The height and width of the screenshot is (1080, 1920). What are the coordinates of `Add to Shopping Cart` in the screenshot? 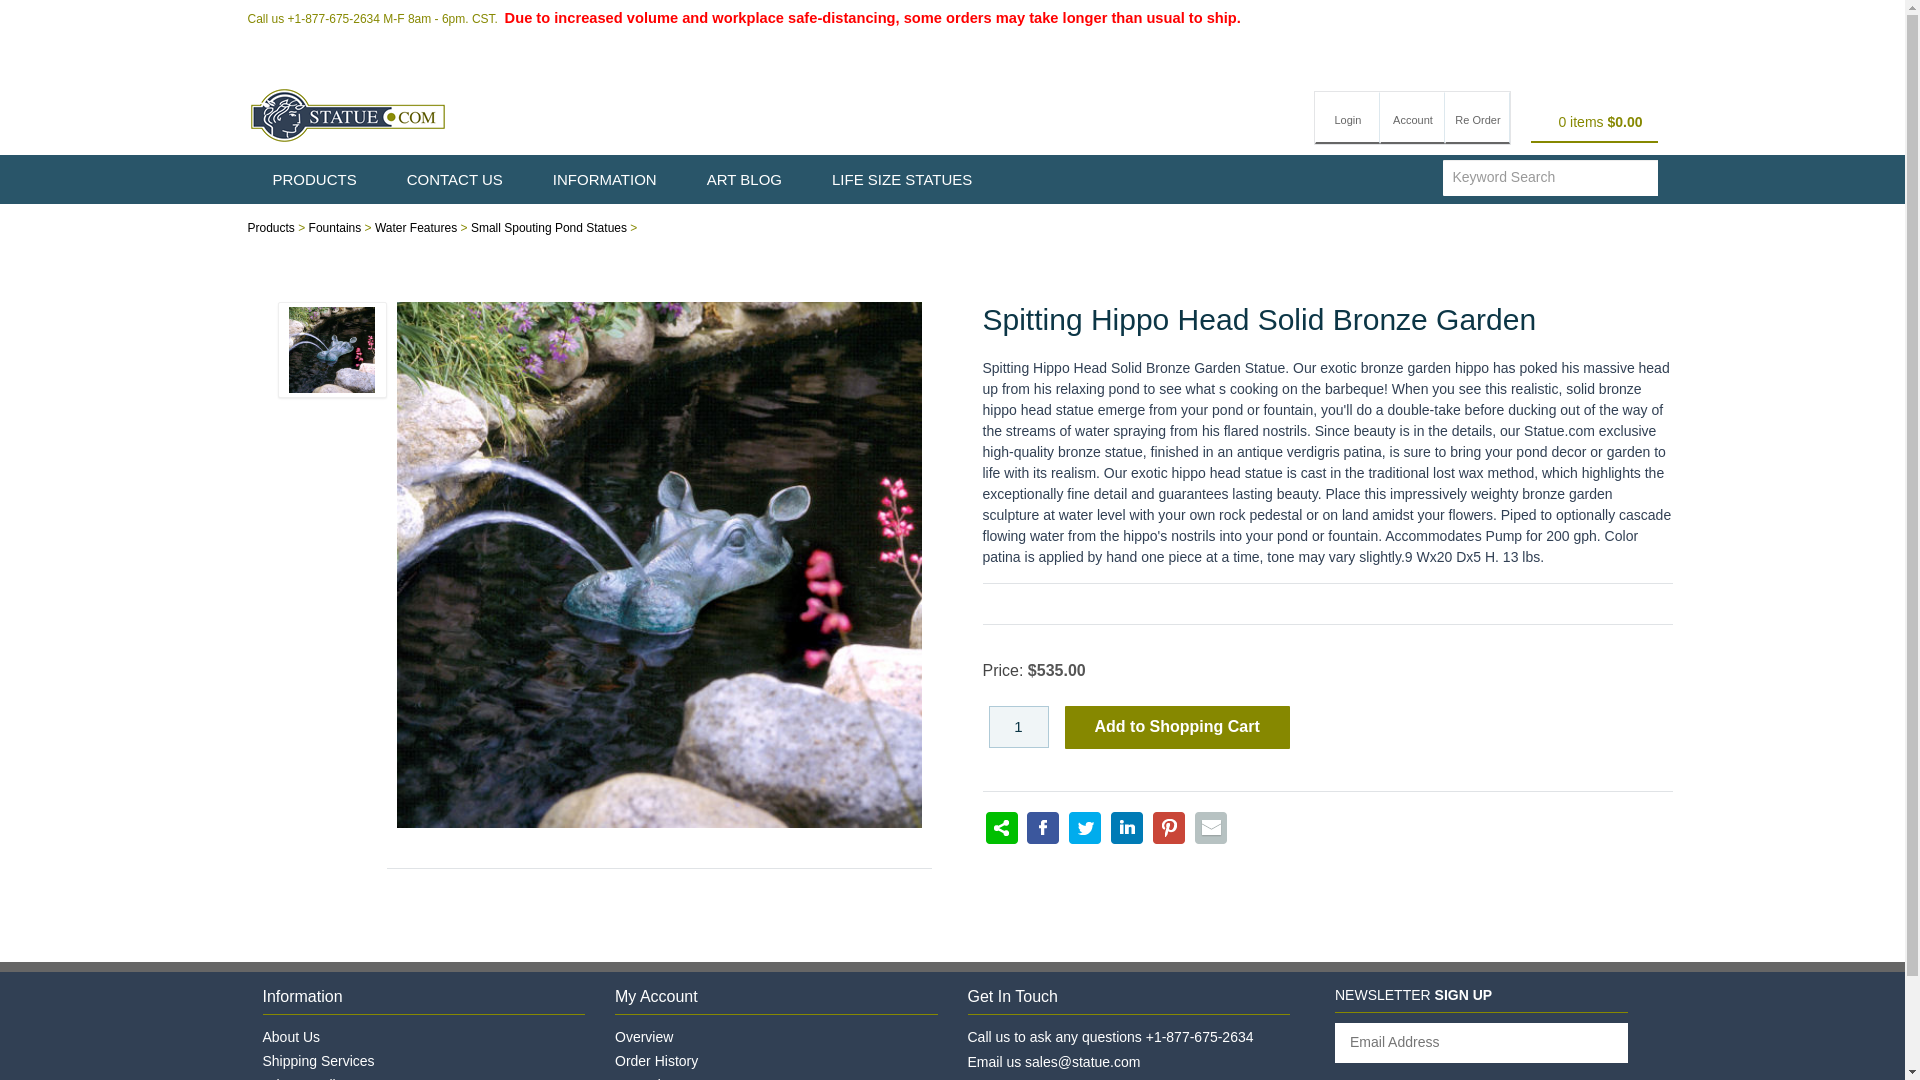 It's located at (1176, 728).